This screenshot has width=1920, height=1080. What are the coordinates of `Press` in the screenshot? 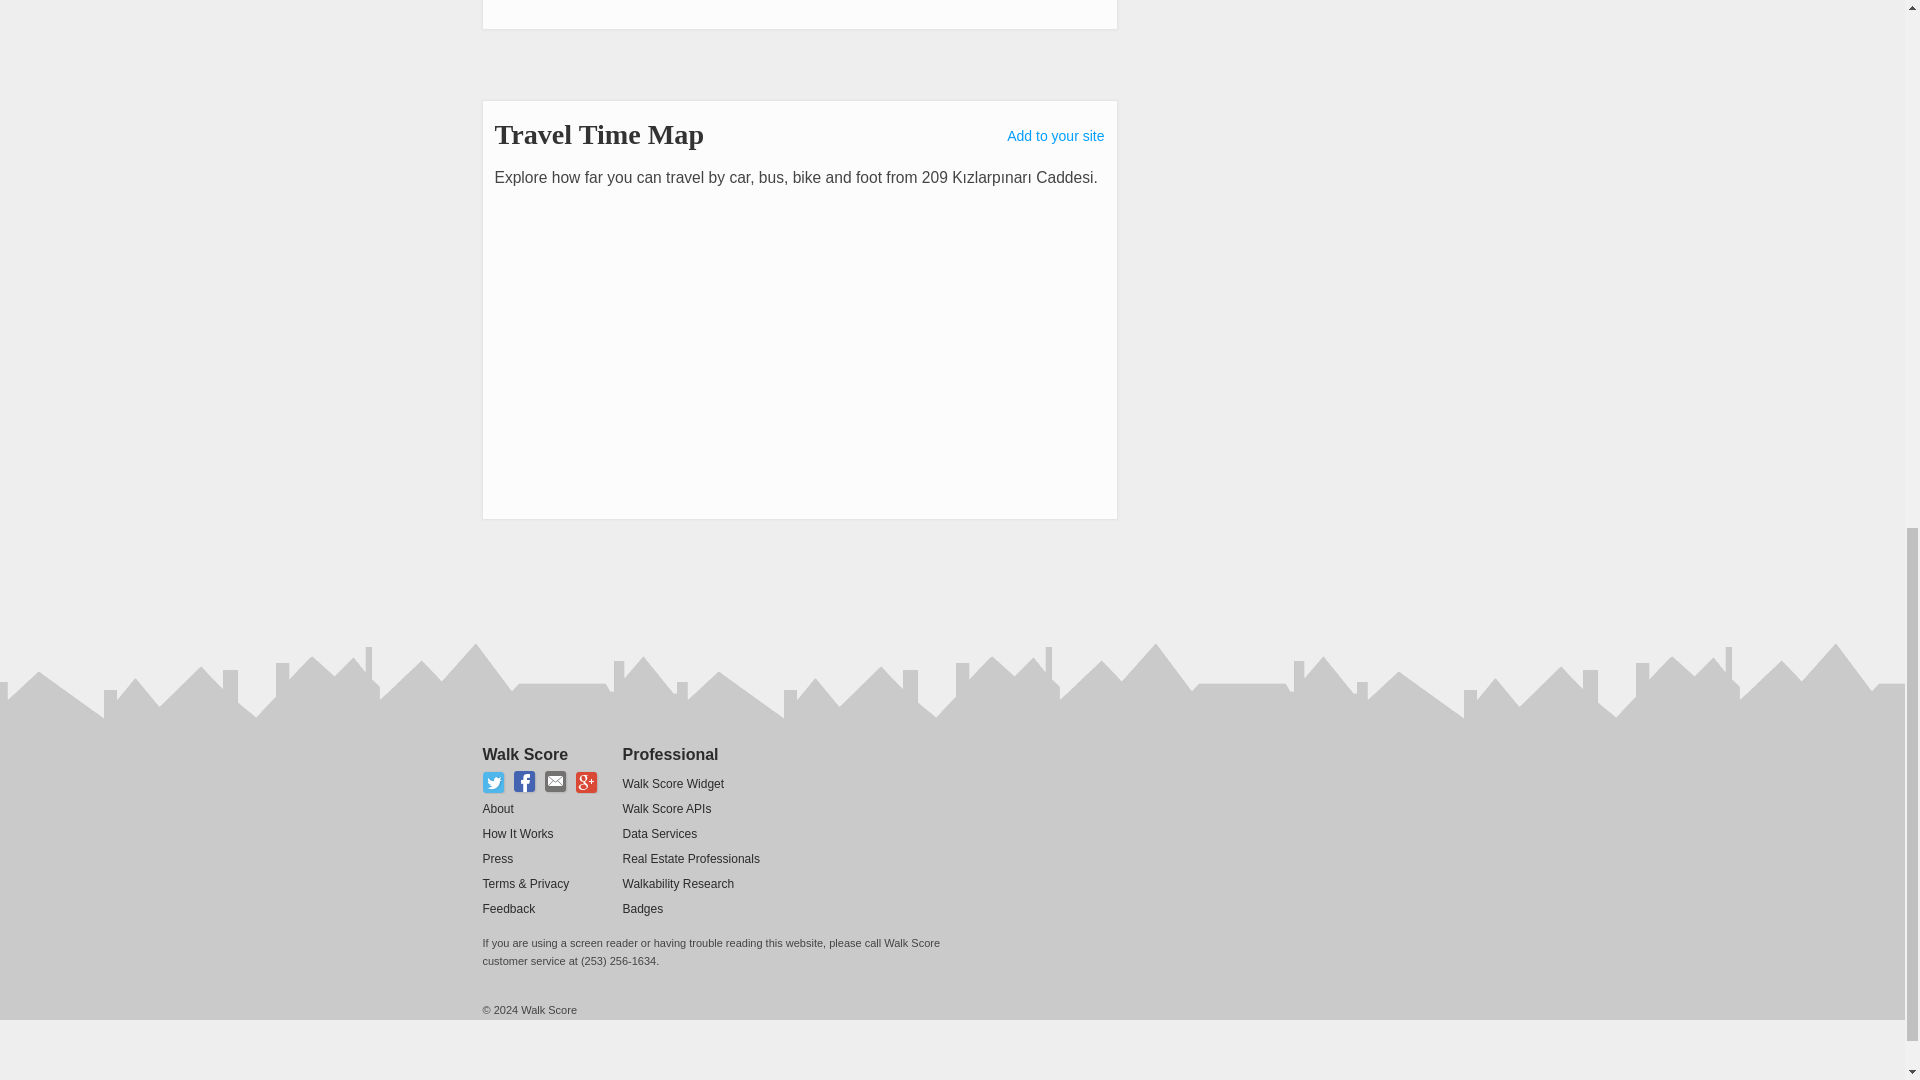 It's located at (496, 859).